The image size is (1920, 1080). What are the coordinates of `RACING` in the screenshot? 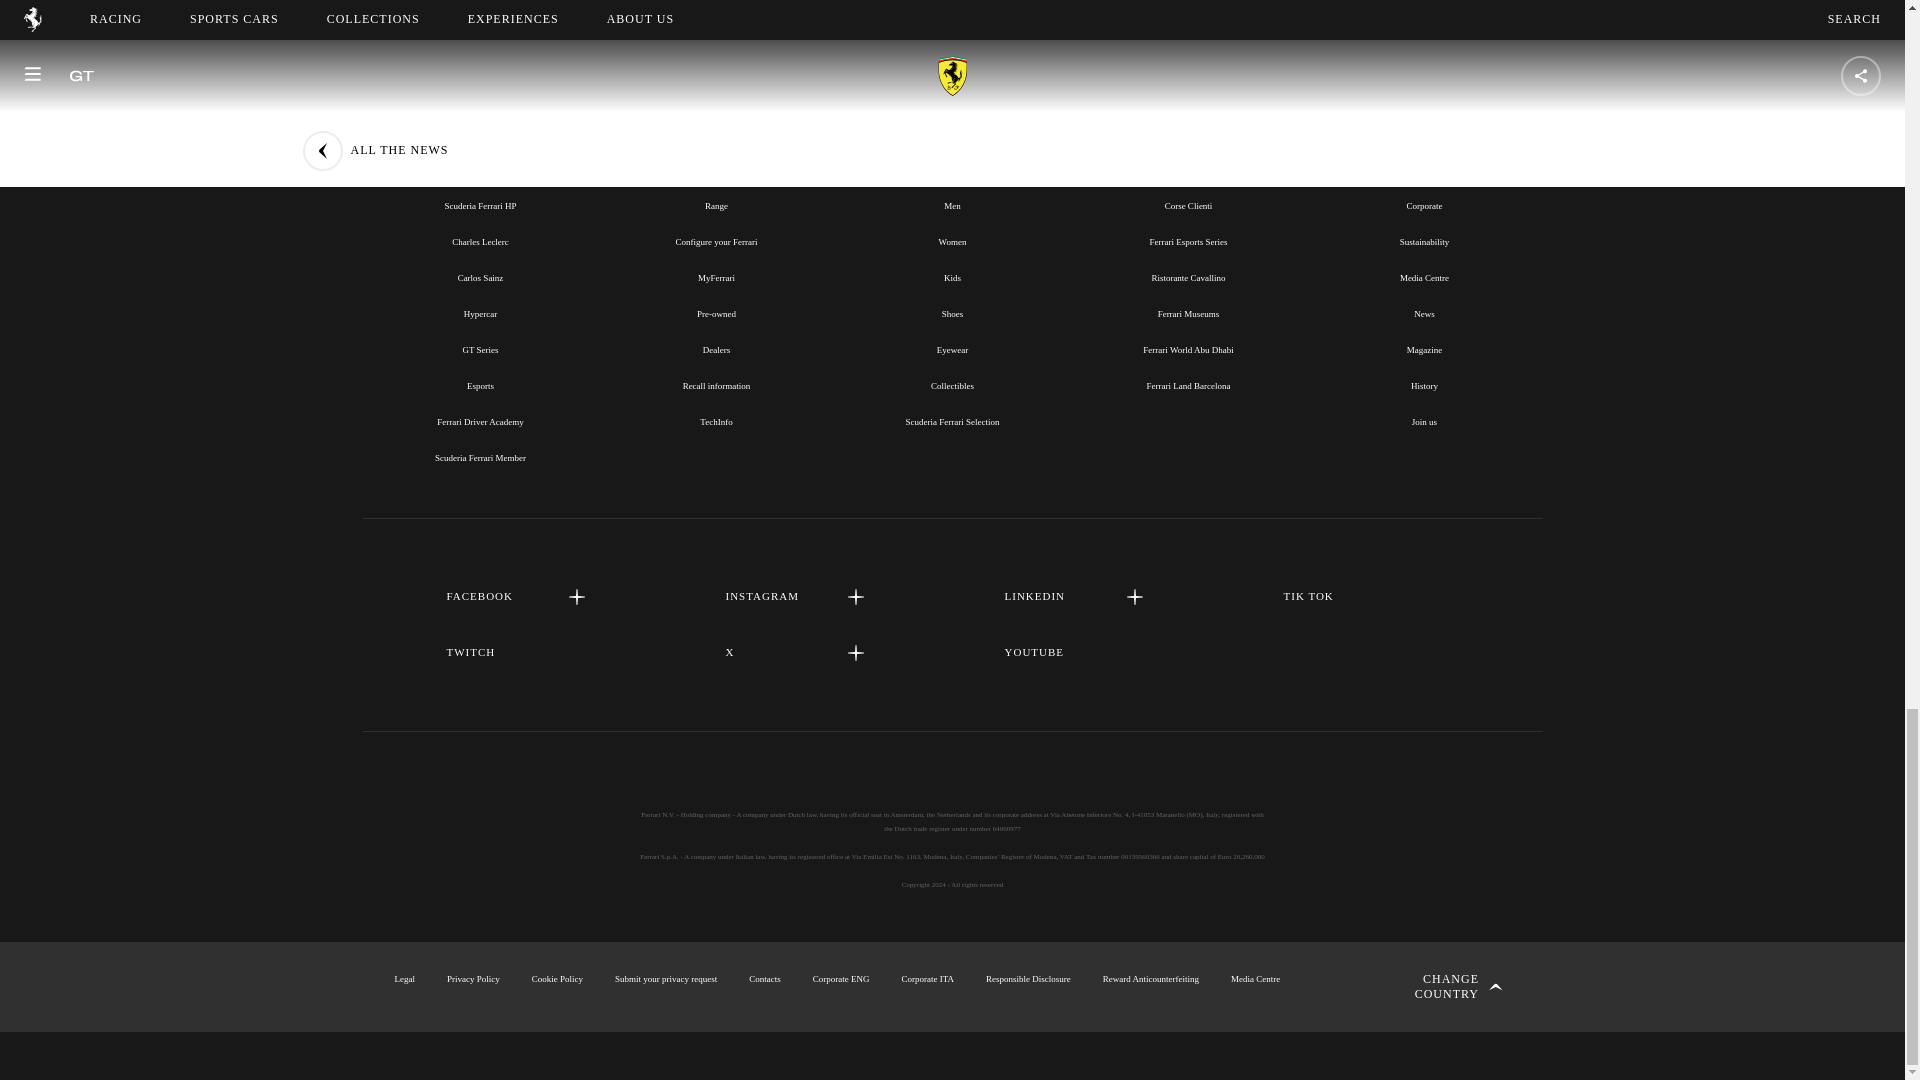 It's located at (480, 160).